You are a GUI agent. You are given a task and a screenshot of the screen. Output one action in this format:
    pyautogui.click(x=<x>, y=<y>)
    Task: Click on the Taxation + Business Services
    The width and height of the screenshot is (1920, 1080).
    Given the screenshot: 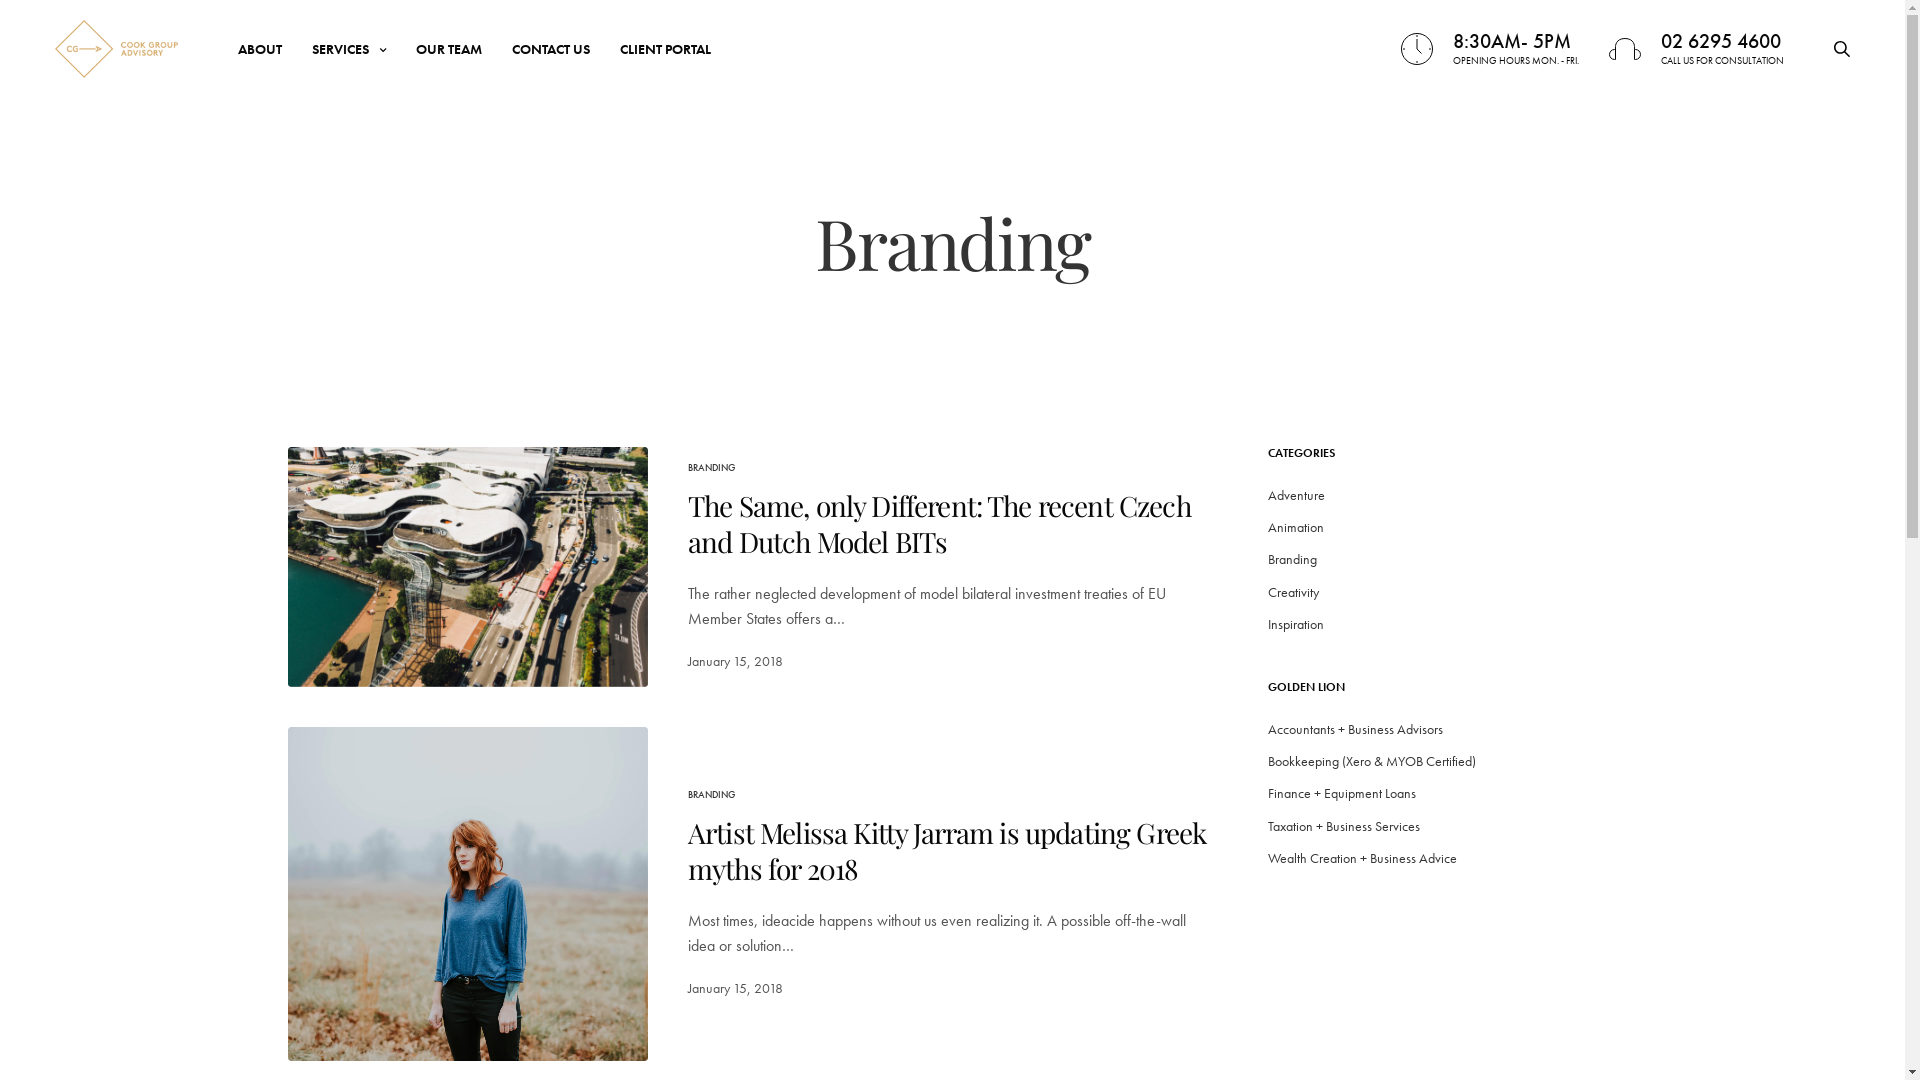 What is the action you would take?
    pyautogui.click(x=1344, y=826)
    